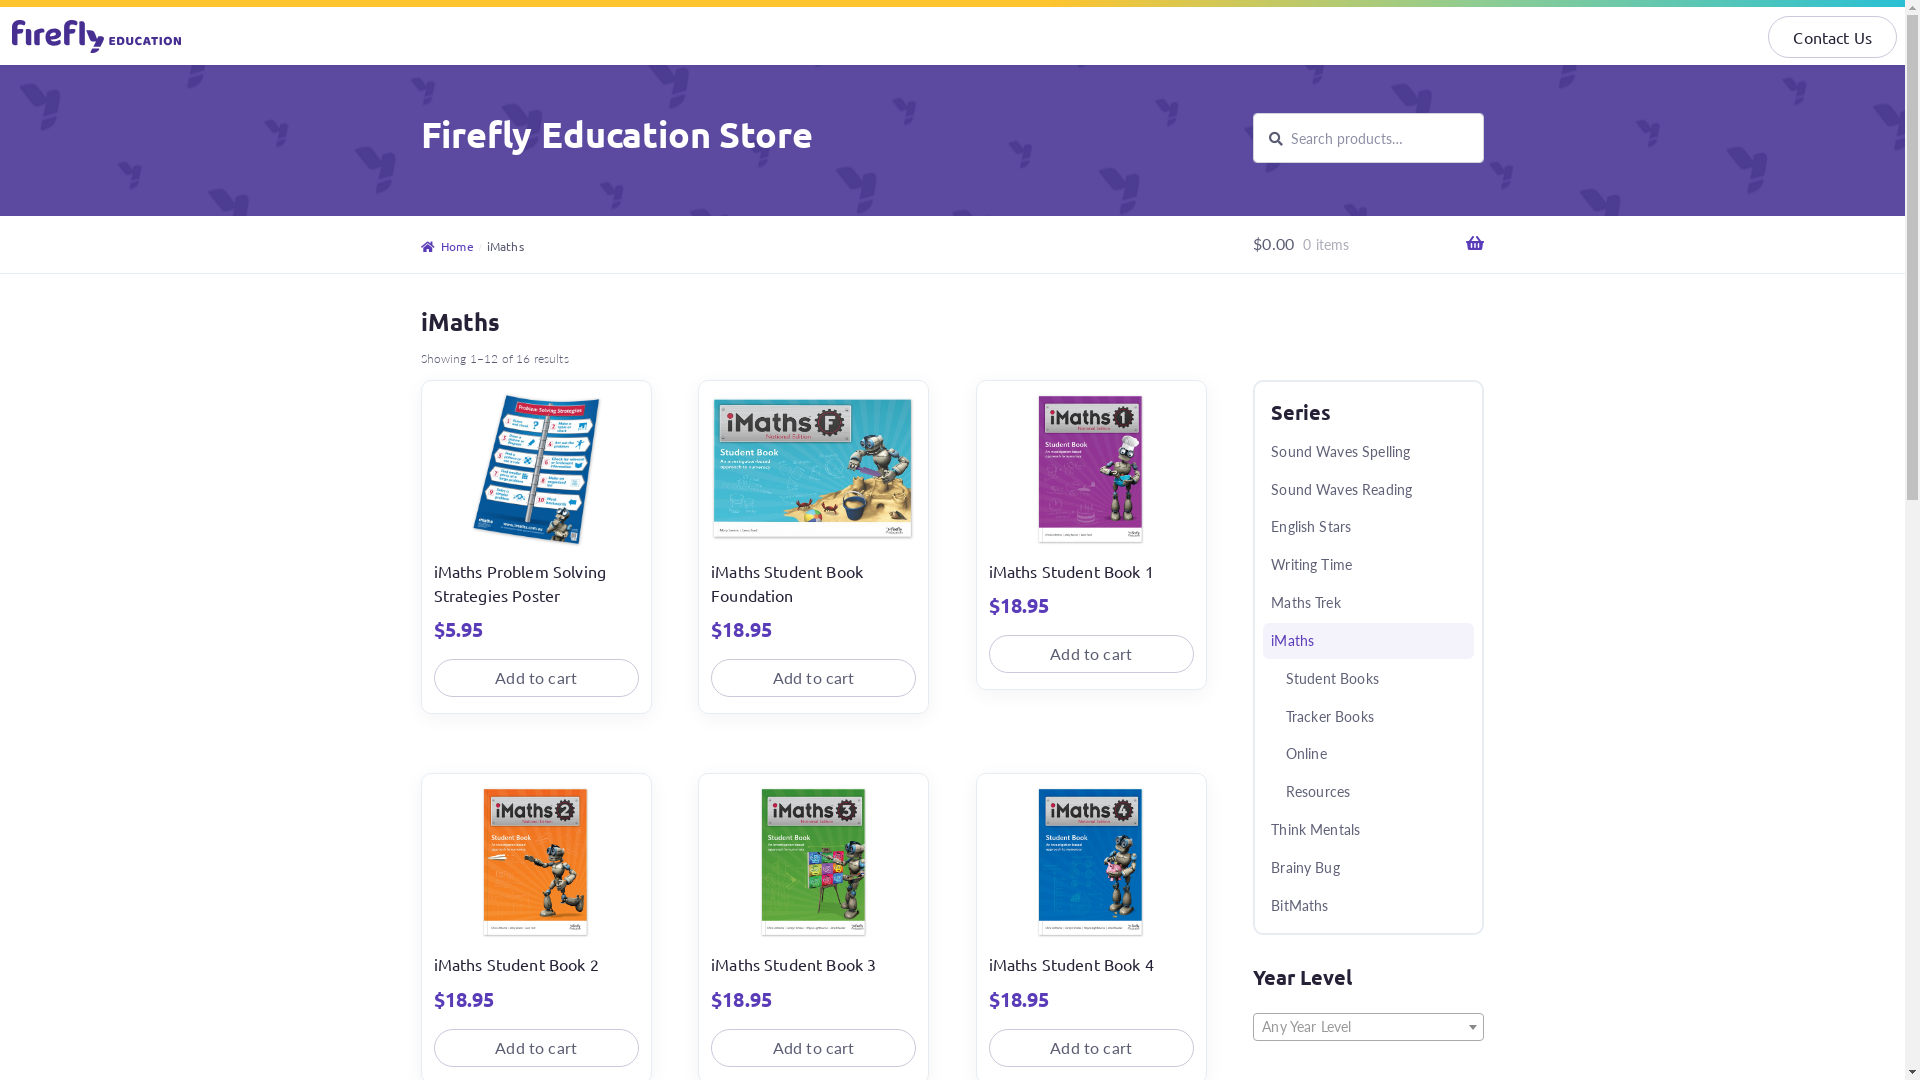 This screenshot has height=1080, width=1920. What do you see at coordinates (1368, 526) in the screenshot?
I see `English Stars` at bounding box center [1368, 526].